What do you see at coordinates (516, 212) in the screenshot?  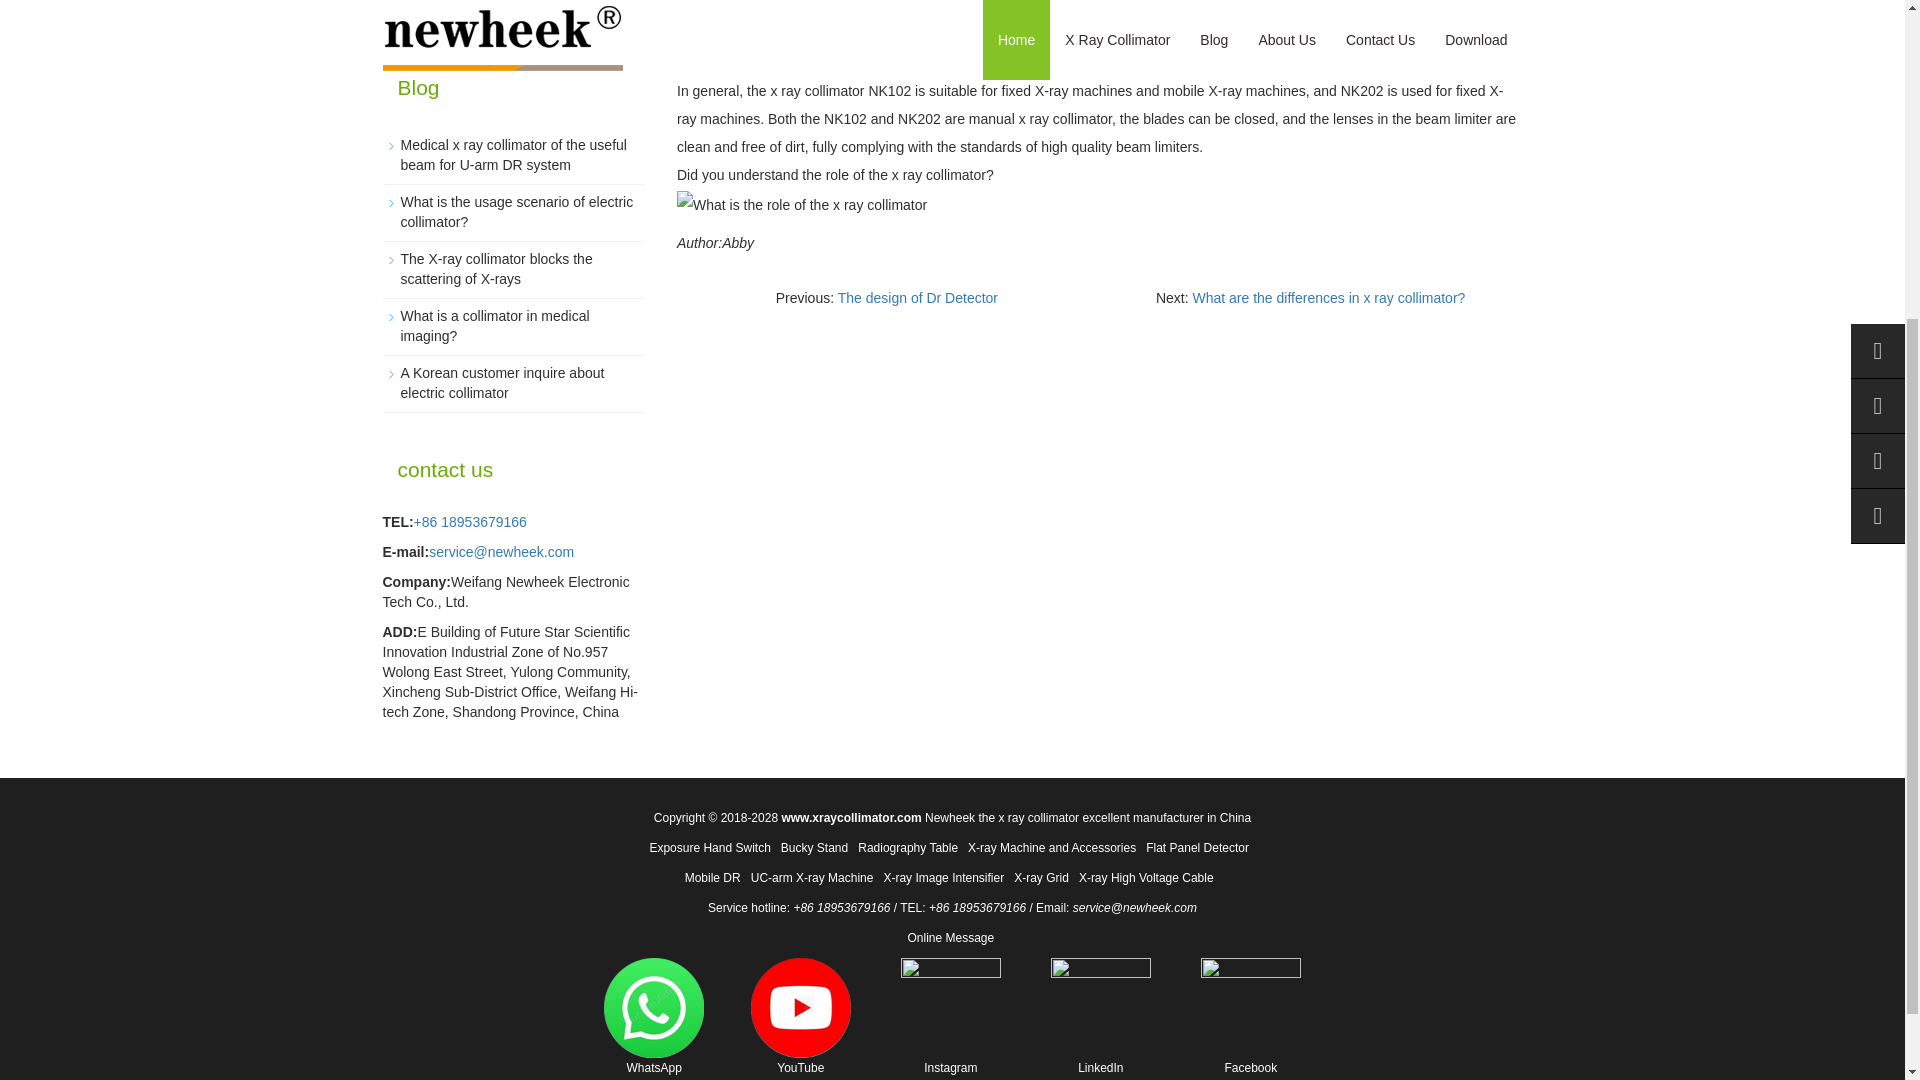 I see `What is the usage scenario of electric collimator?` at bounding box center [516, 212].